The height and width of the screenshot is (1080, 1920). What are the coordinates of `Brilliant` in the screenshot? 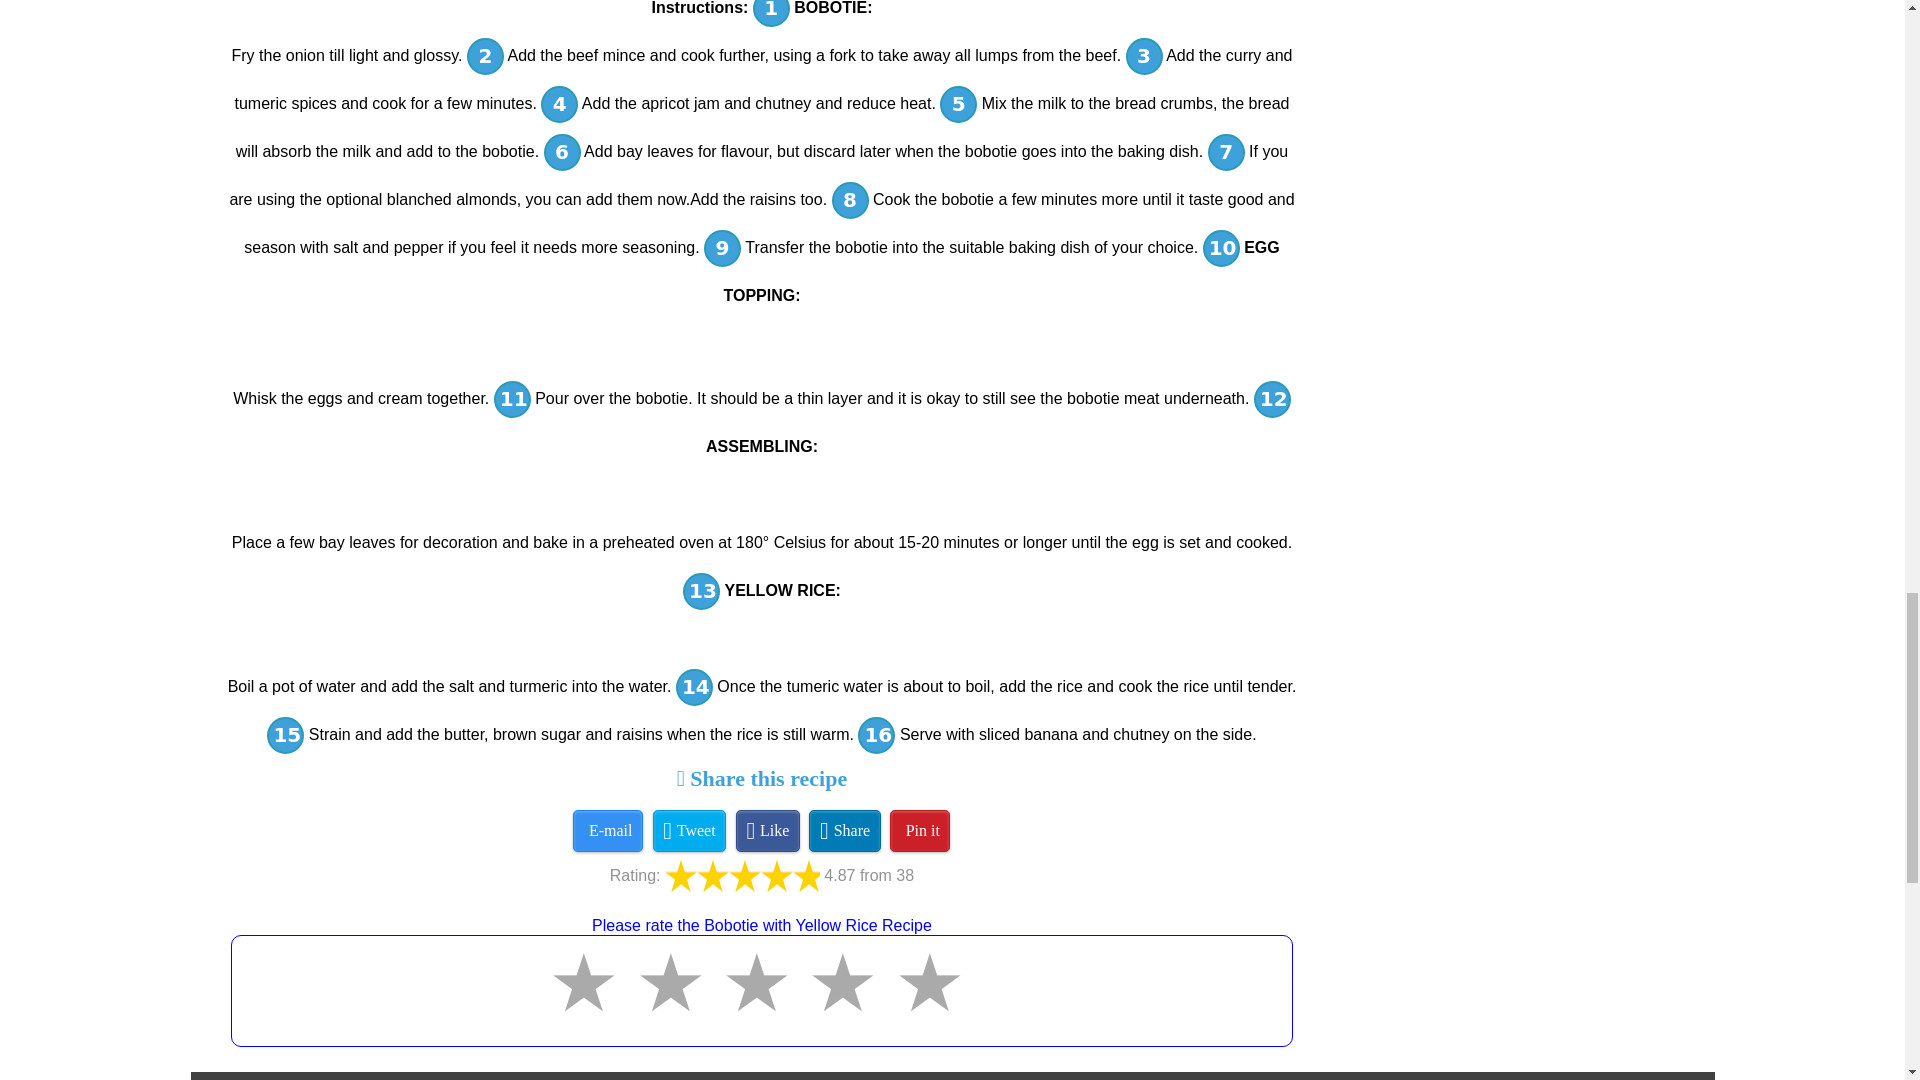 It's located at (849, 1005).